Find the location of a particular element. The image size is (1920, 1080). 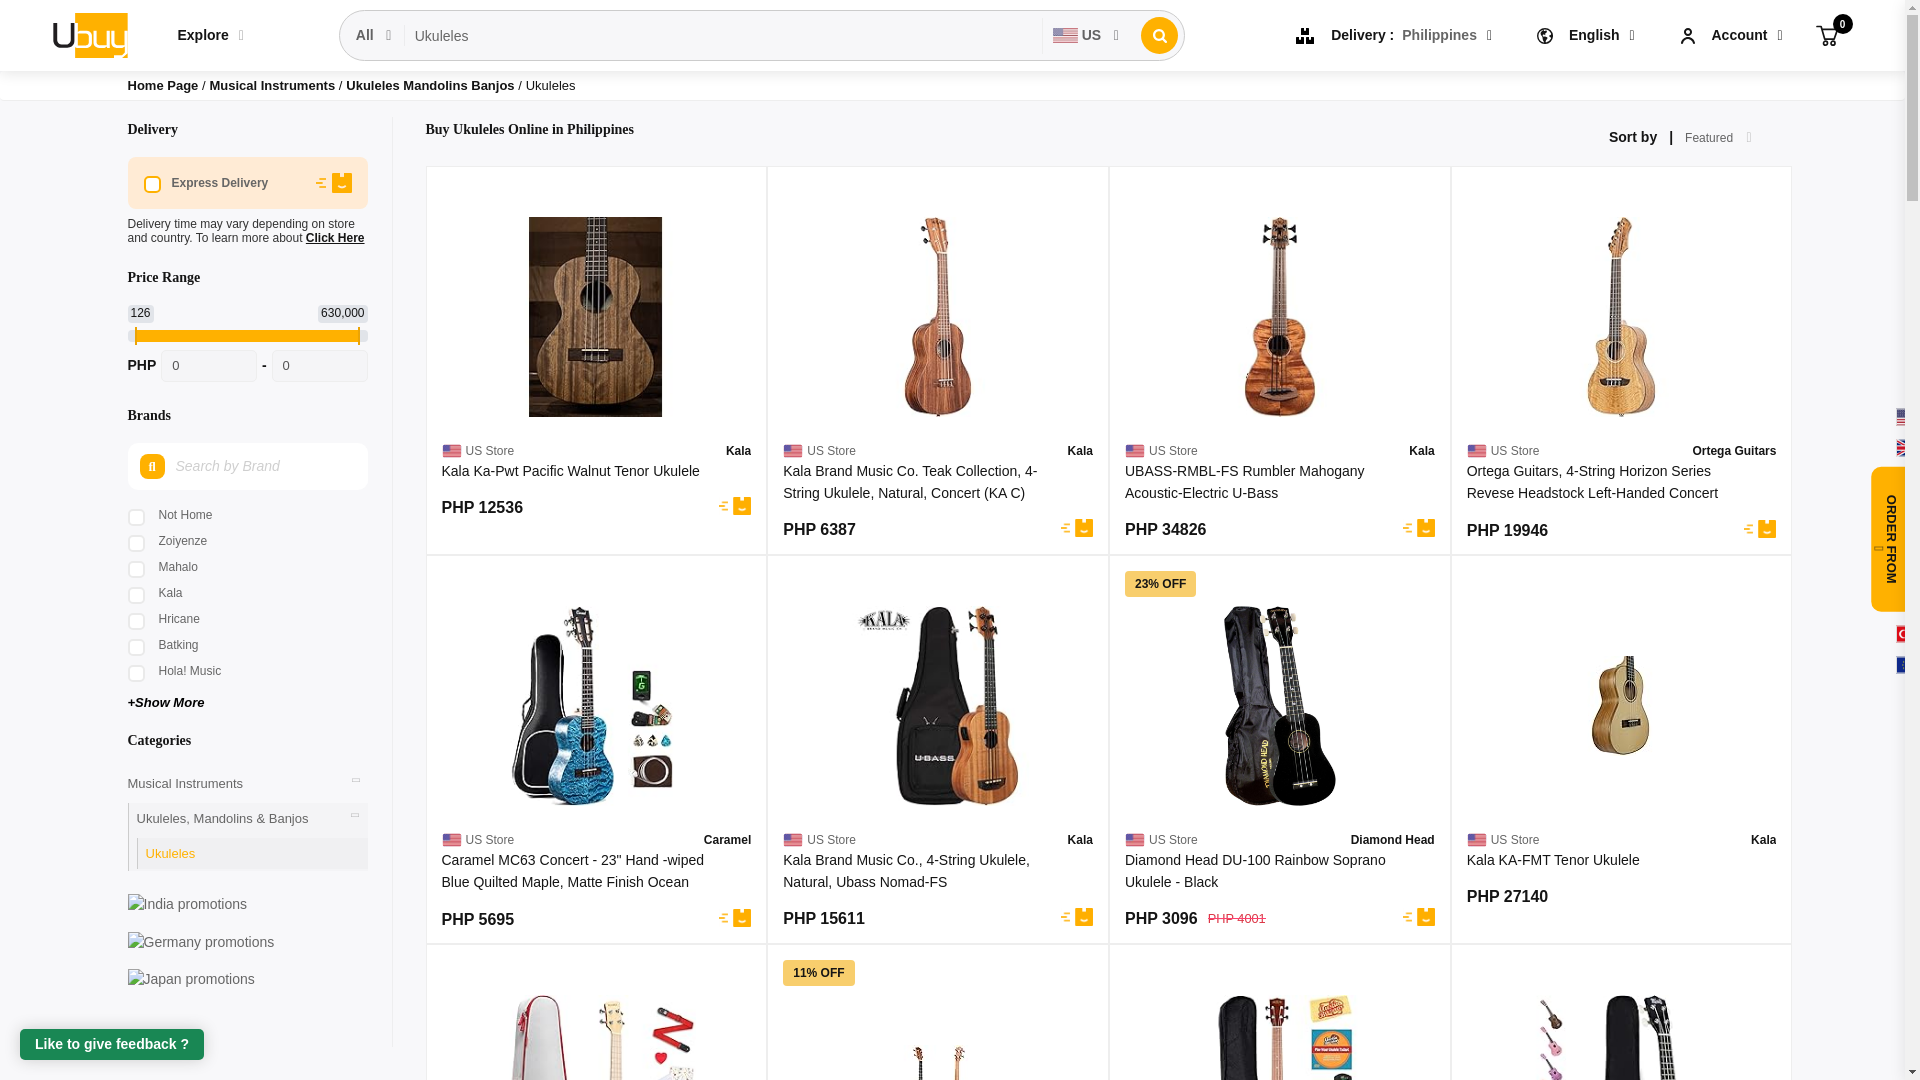

Home Page is located at coordinates (164, 84).